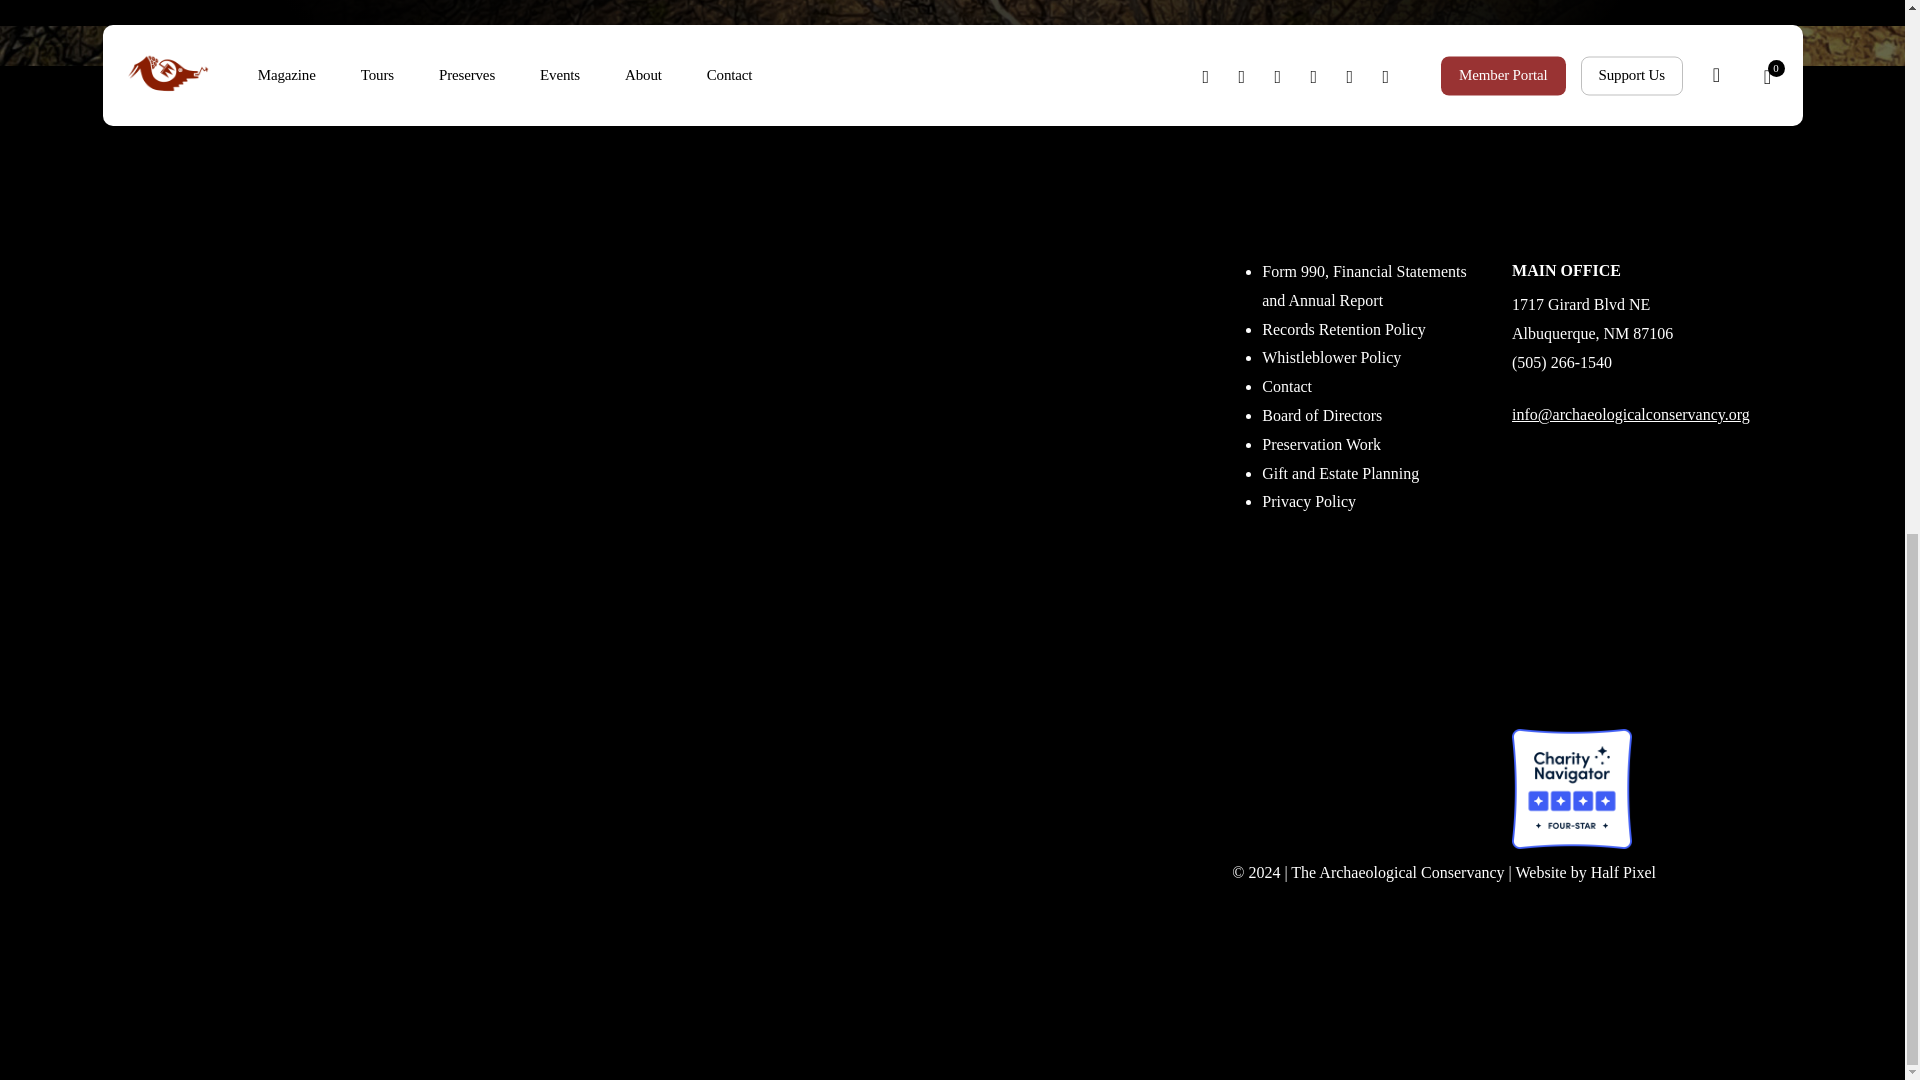 This screenshot has height=1080, width=1920. I want to click on Board of Directors, so click(1322, 416).